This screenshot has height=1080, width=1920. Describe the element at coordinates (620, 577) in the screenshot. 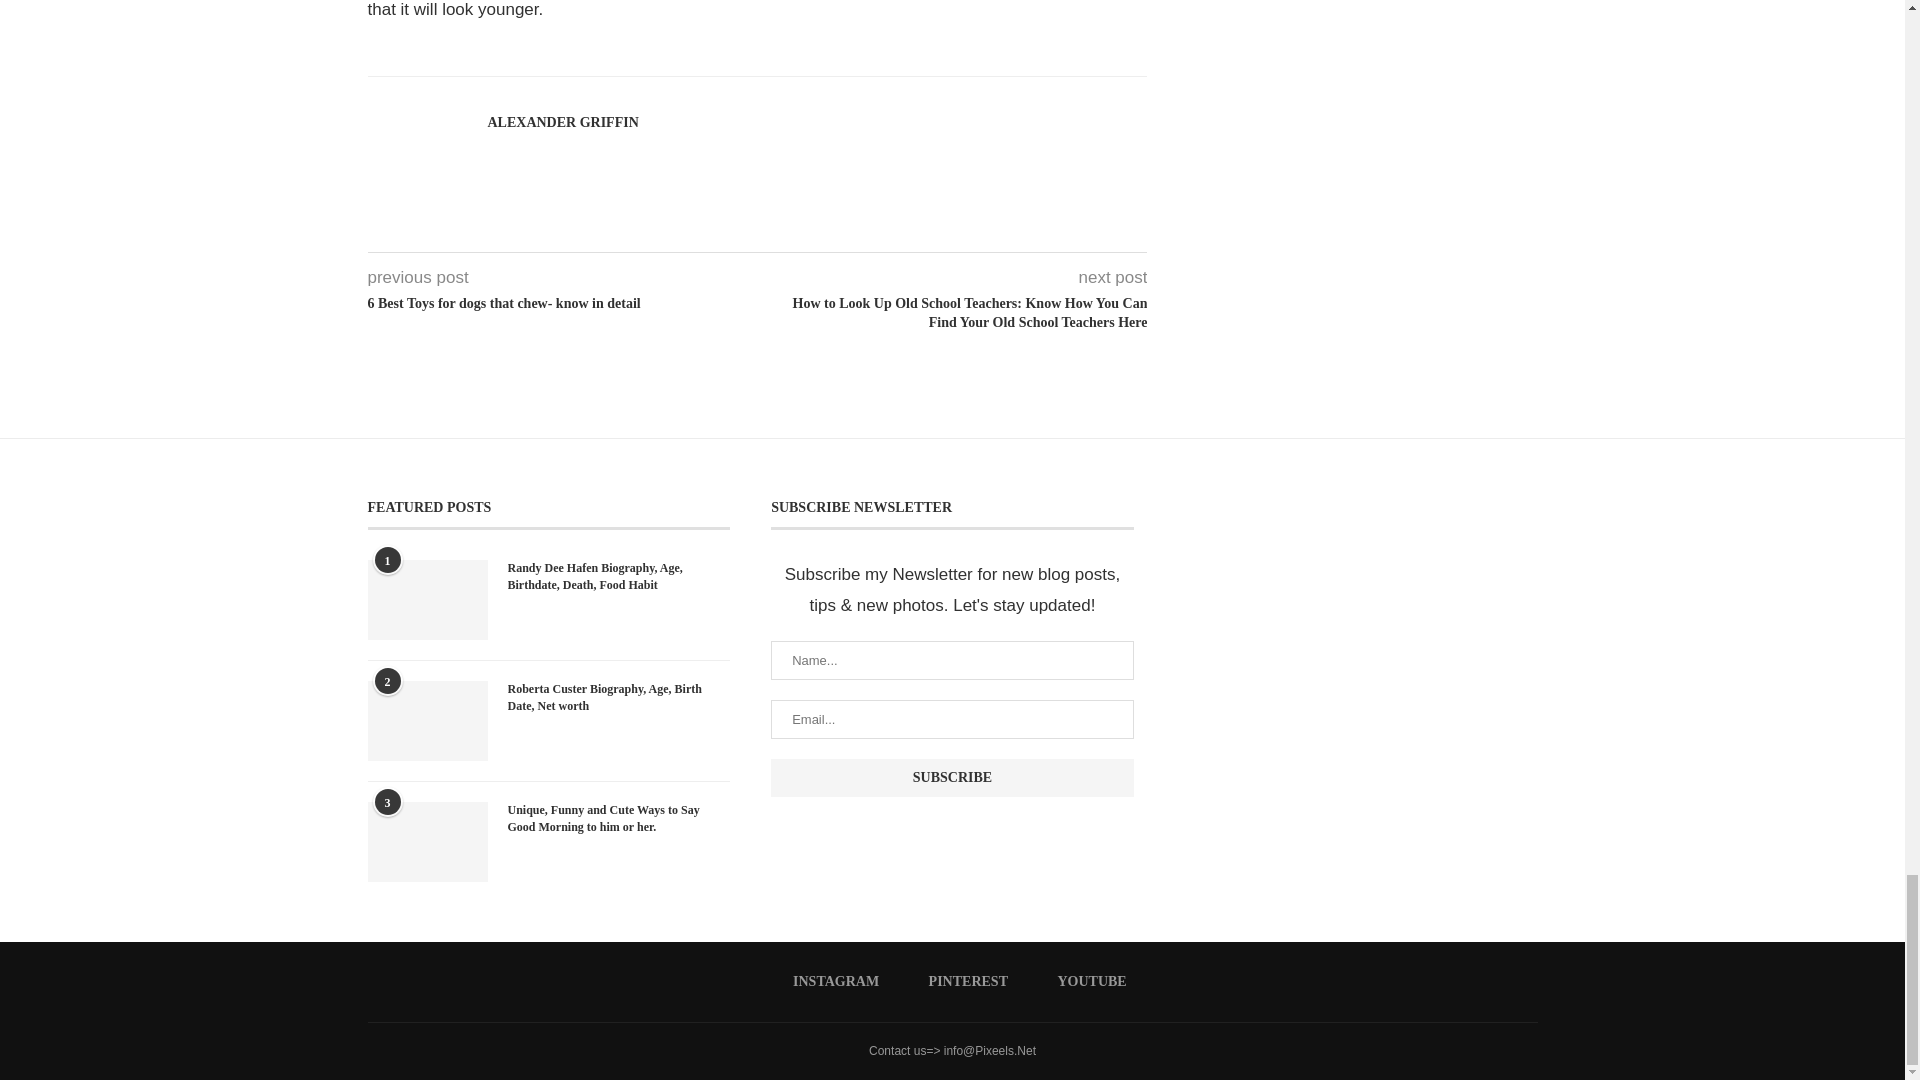

I see `Randy Dee Hafen Biography, Age, Birthdate, Death, Food Habit` at that location.